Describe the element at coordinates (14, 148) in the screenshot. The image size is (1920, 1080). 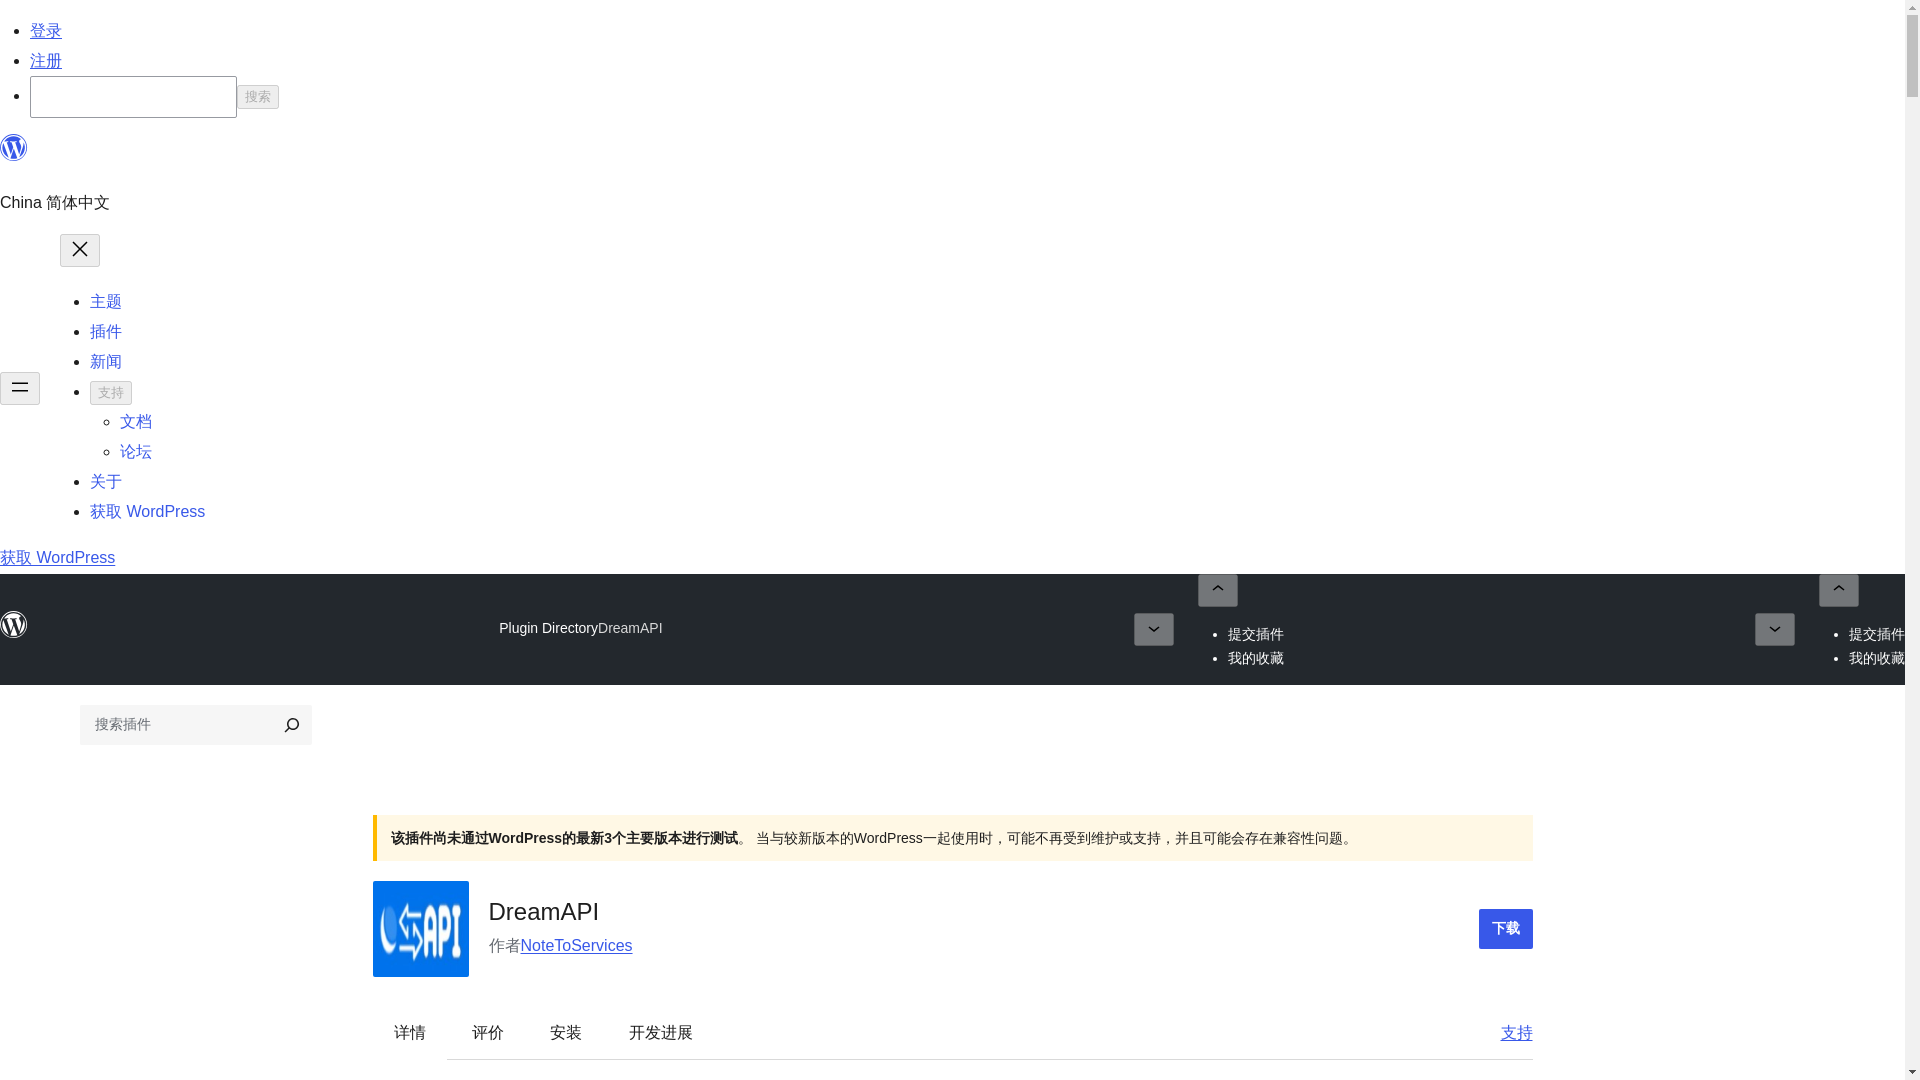
I see `WordPress.org` at that location.